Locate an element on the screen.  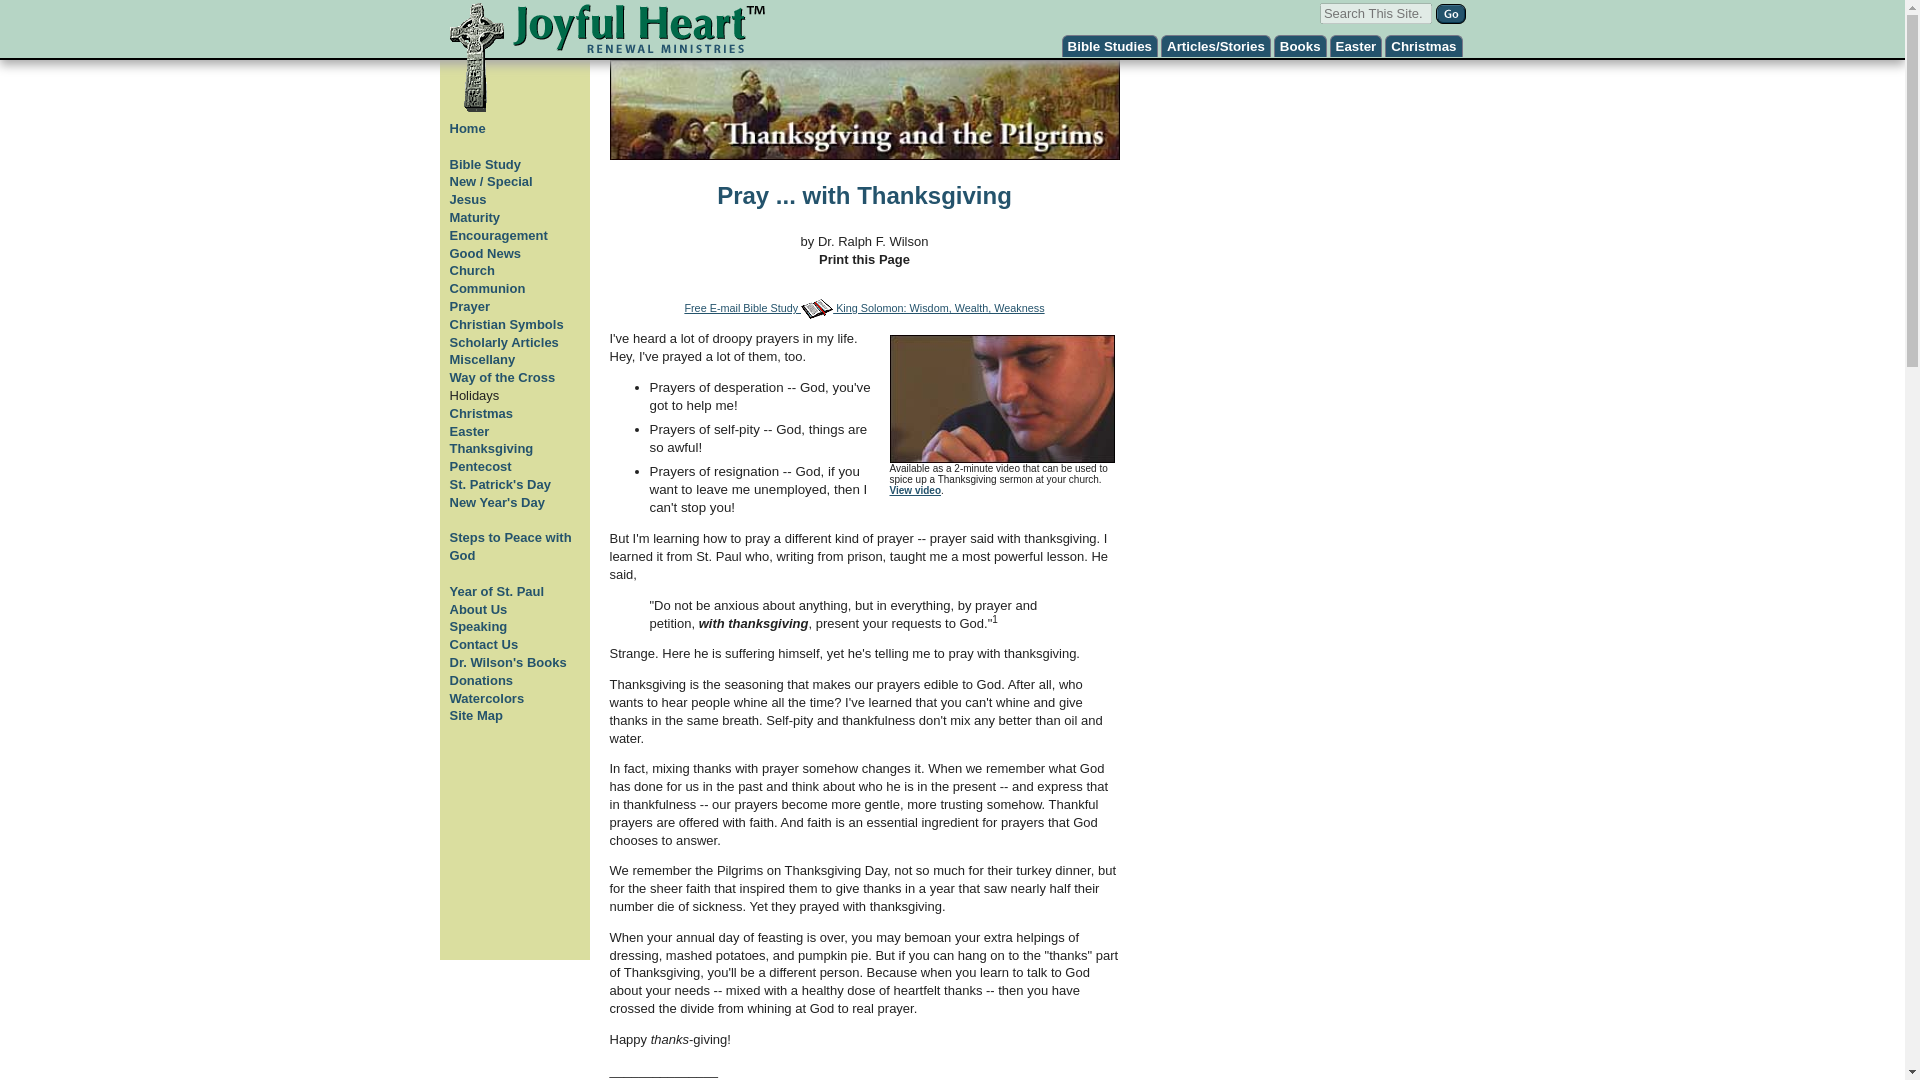
Evangelistic Christian Articles and Stories is located at coordinates (486, 254).